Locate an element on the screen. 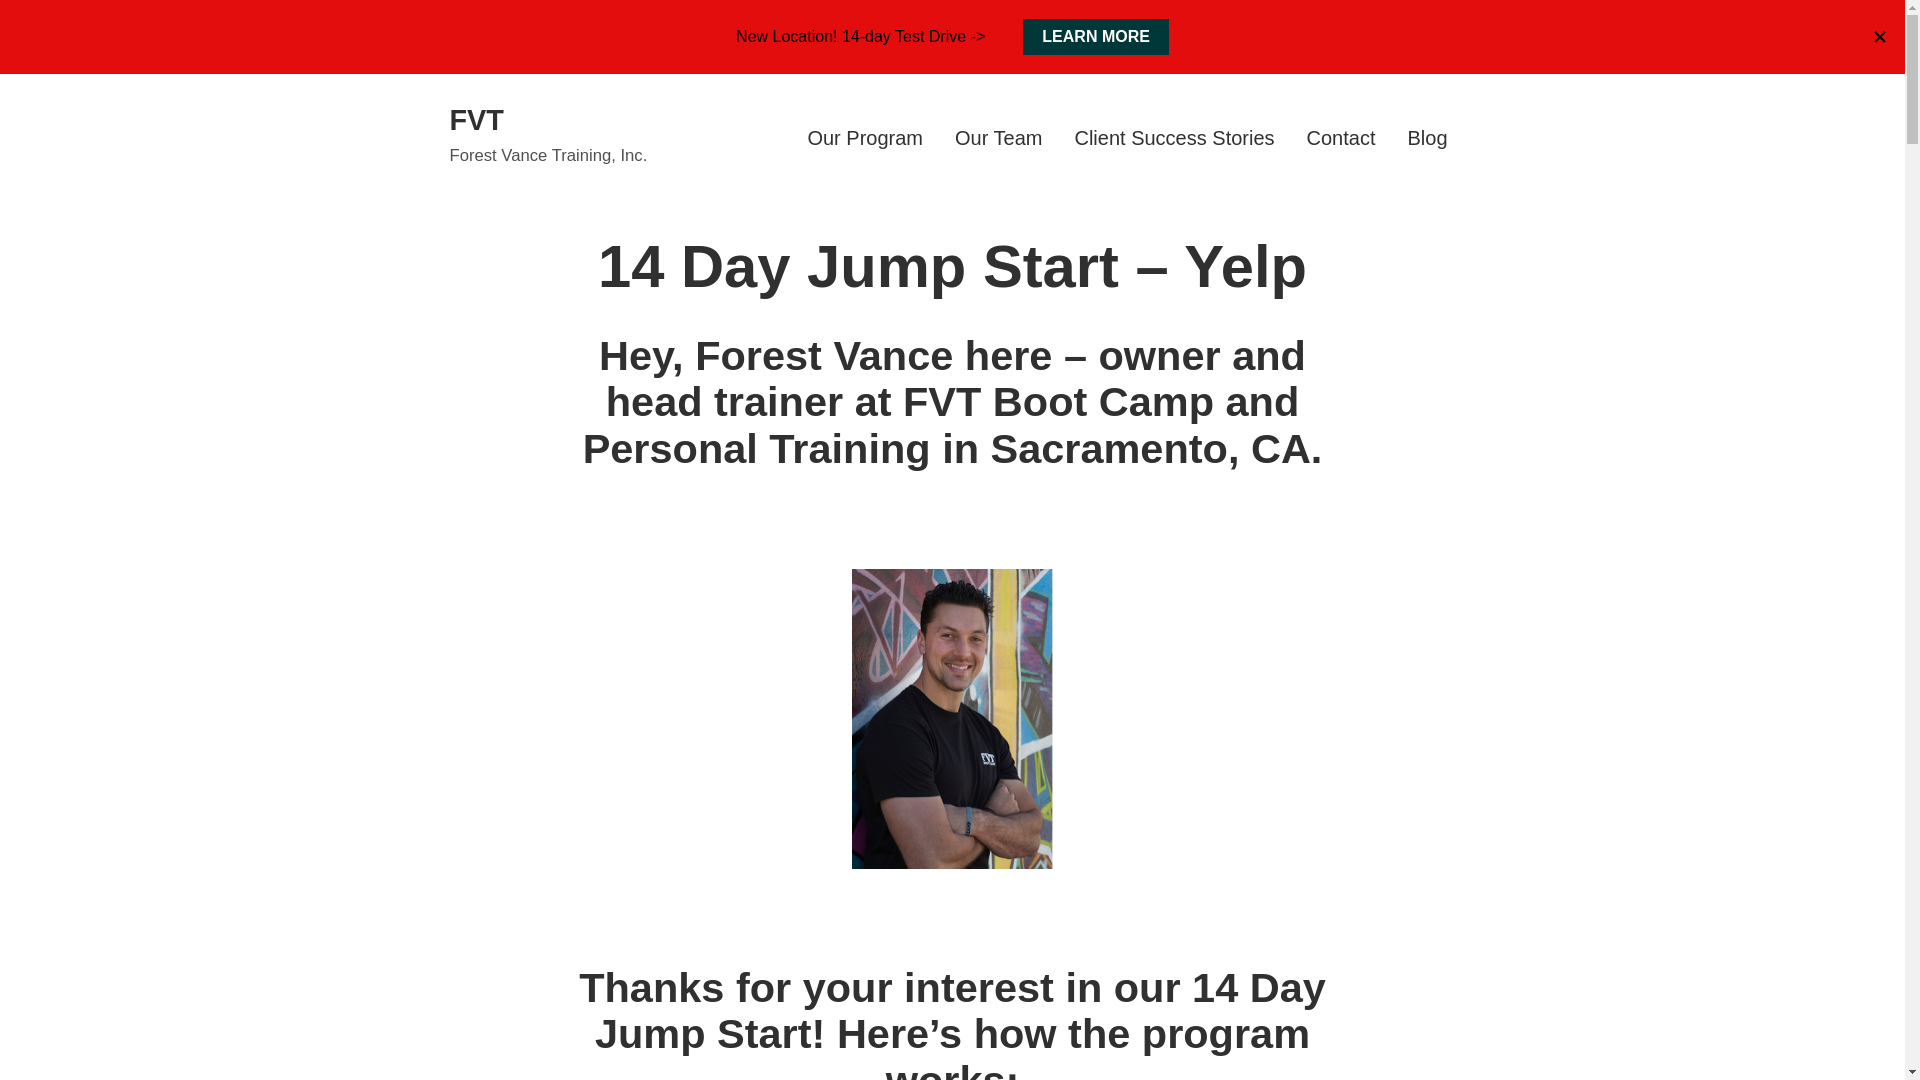 The image size is (1920, 1080). FVT is located at coordinates (476, 120).